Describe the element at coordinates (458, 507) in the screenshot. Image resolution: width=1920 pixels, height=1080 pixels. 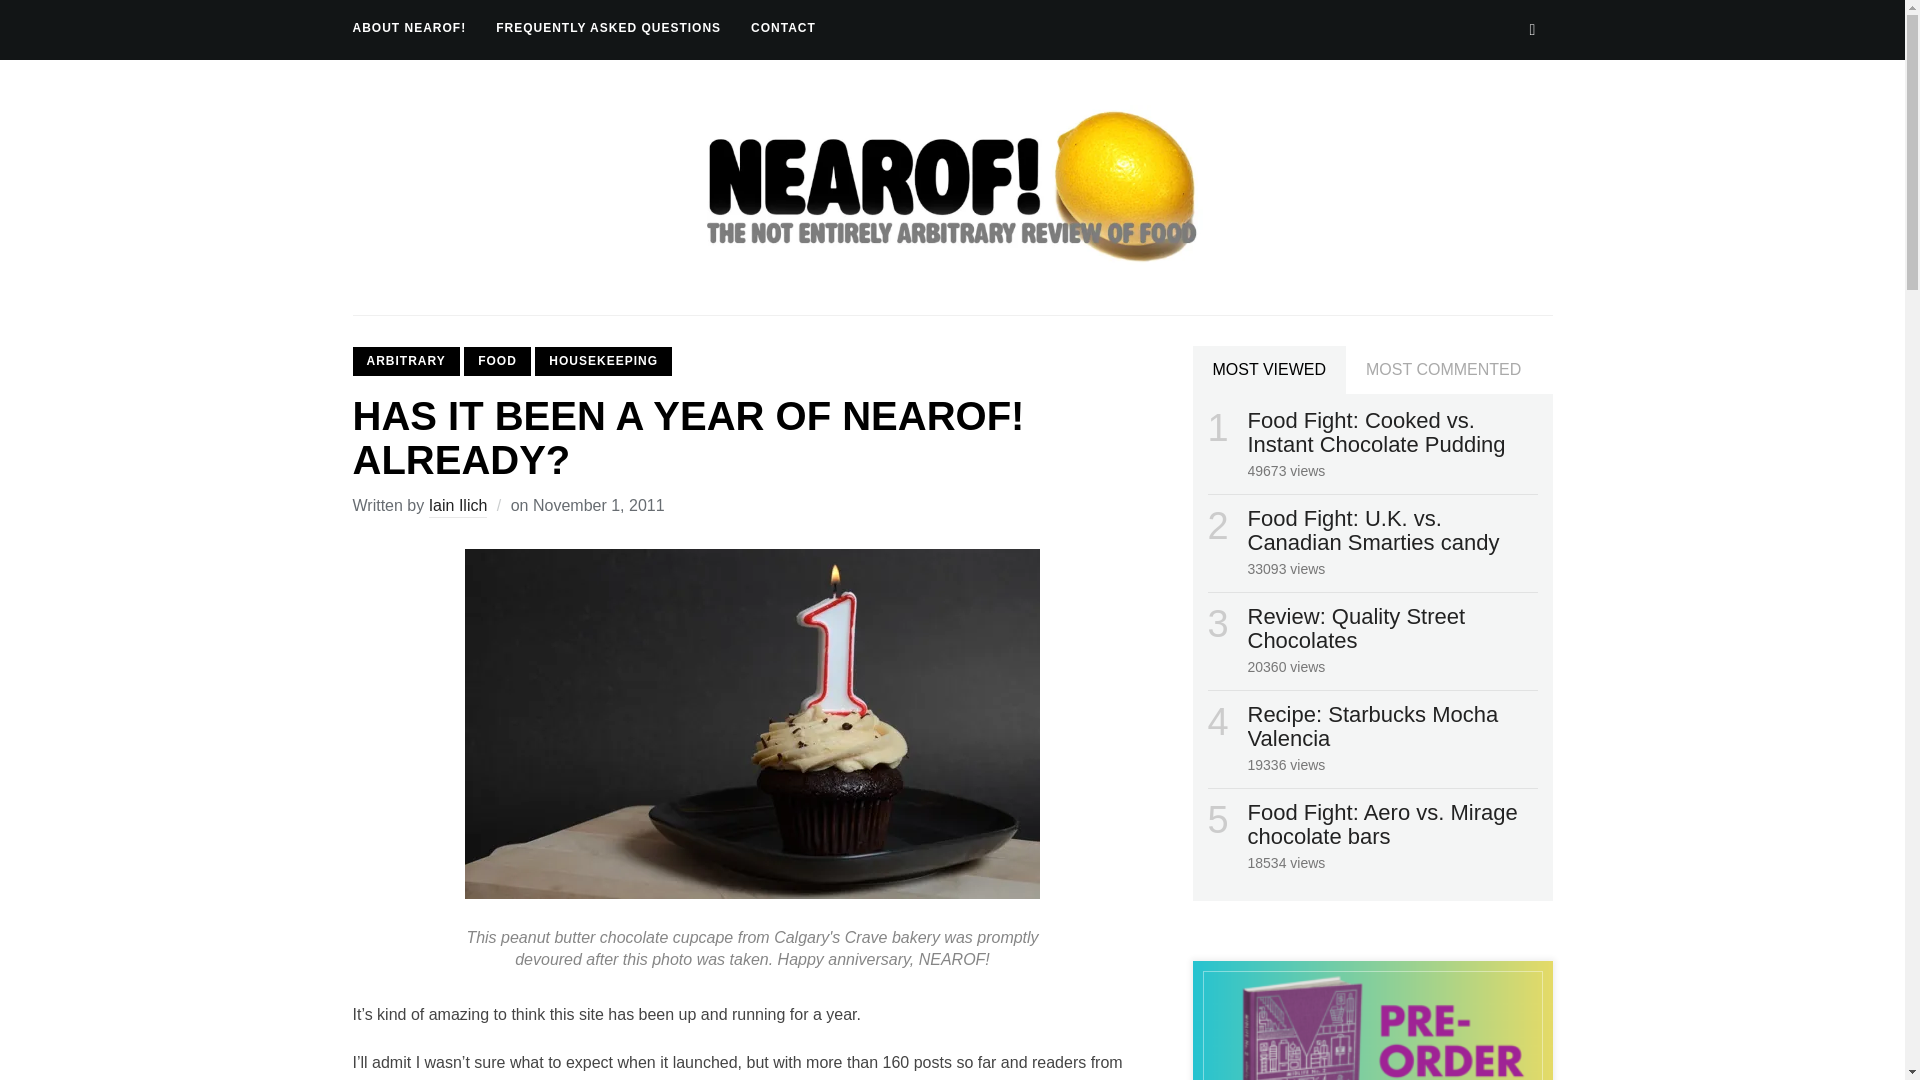
I see `Iain Ilich` at that location.